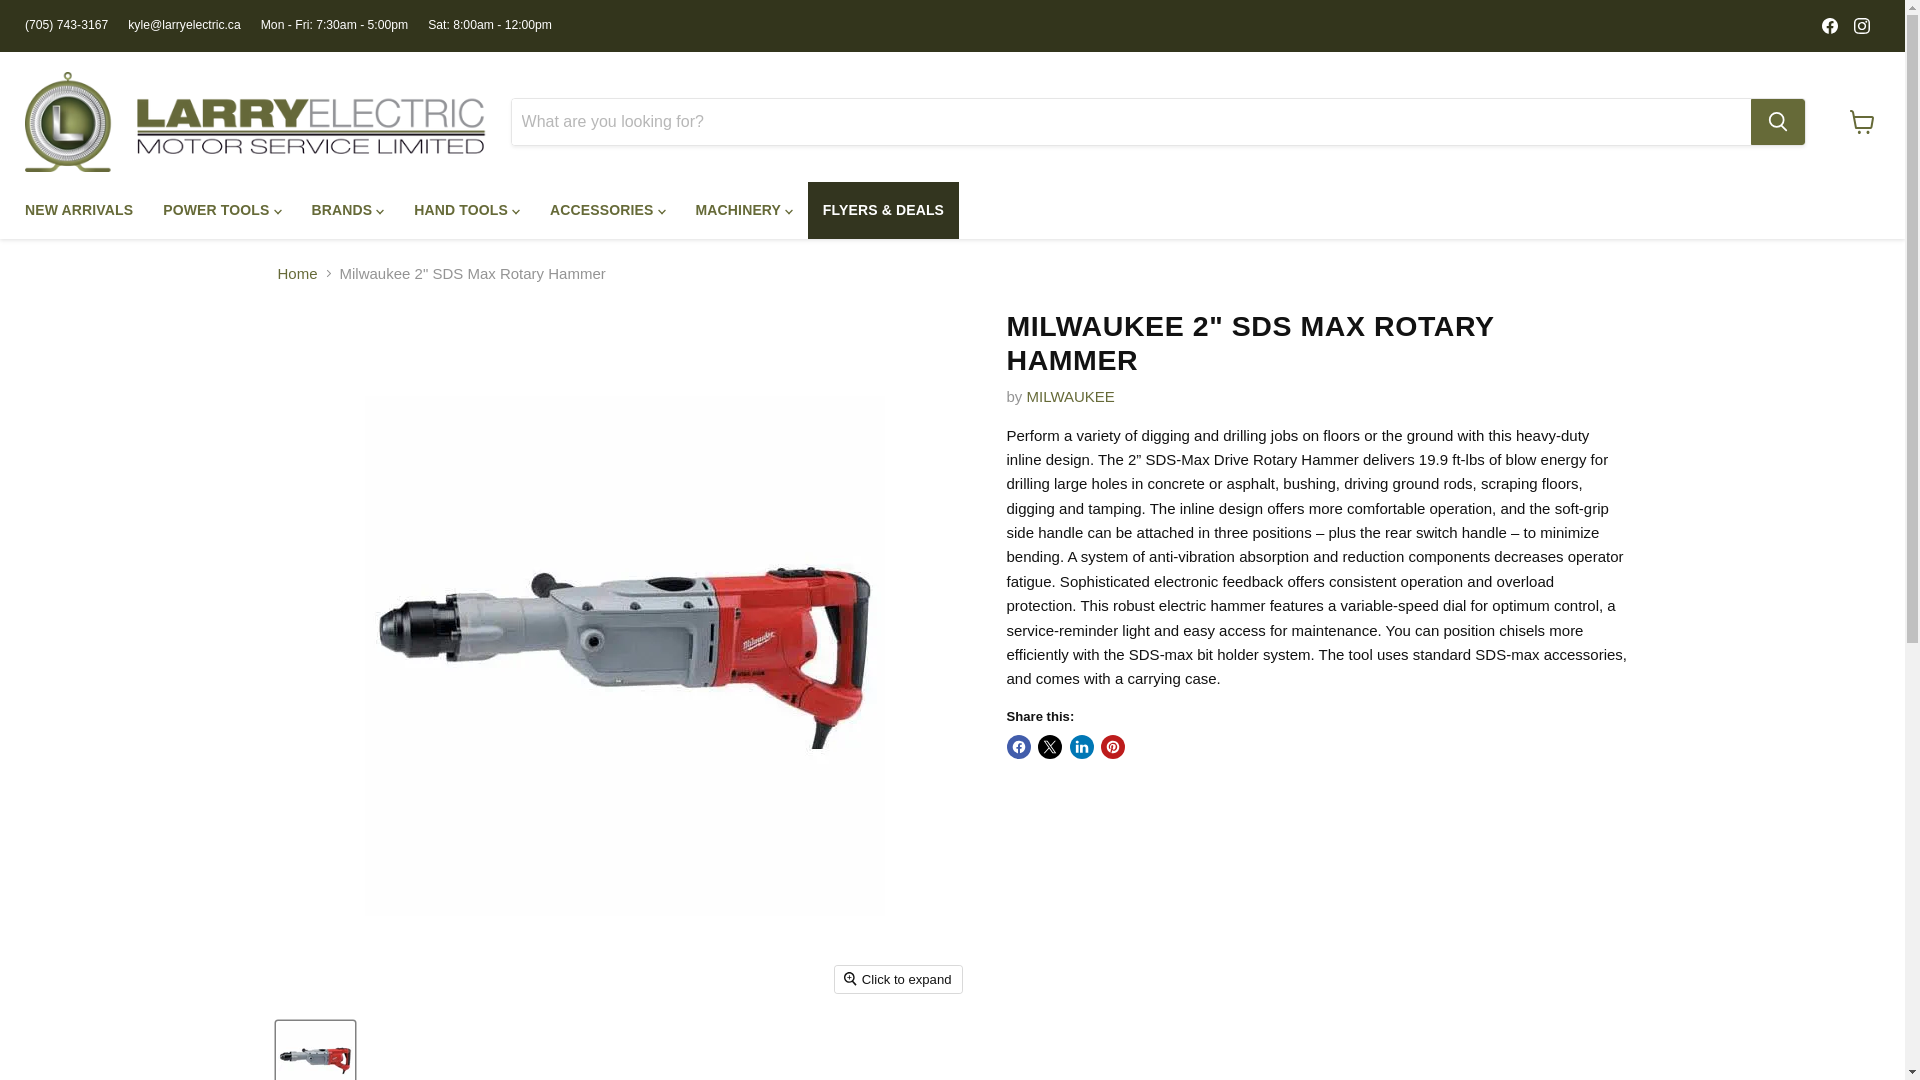 The image size is (1920, 1080). What do you see at coordinates (1830, 25) in the screenshot?
I see `Facebook` at bounding box center [1830, 25].